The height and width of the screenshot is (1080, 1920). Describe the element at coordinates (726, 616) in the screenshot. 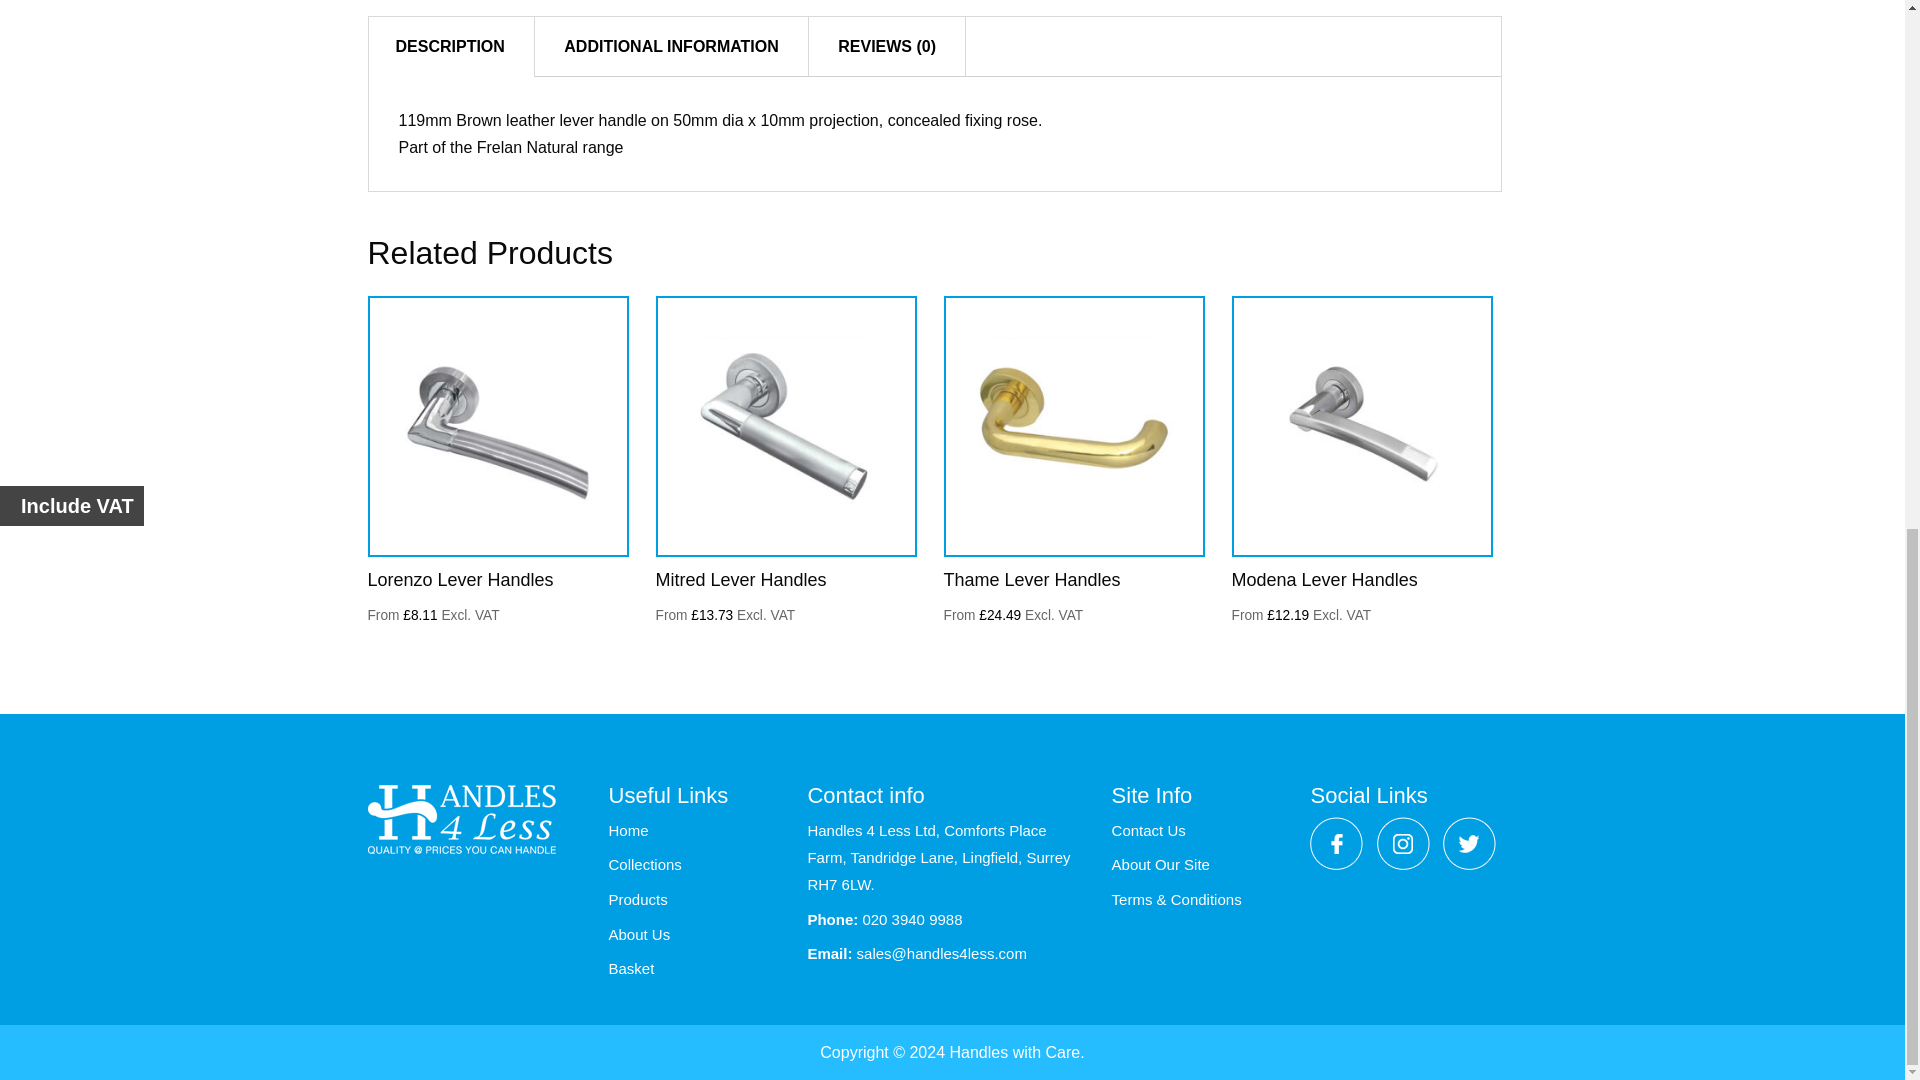

I see `With VAT removed` at that location.